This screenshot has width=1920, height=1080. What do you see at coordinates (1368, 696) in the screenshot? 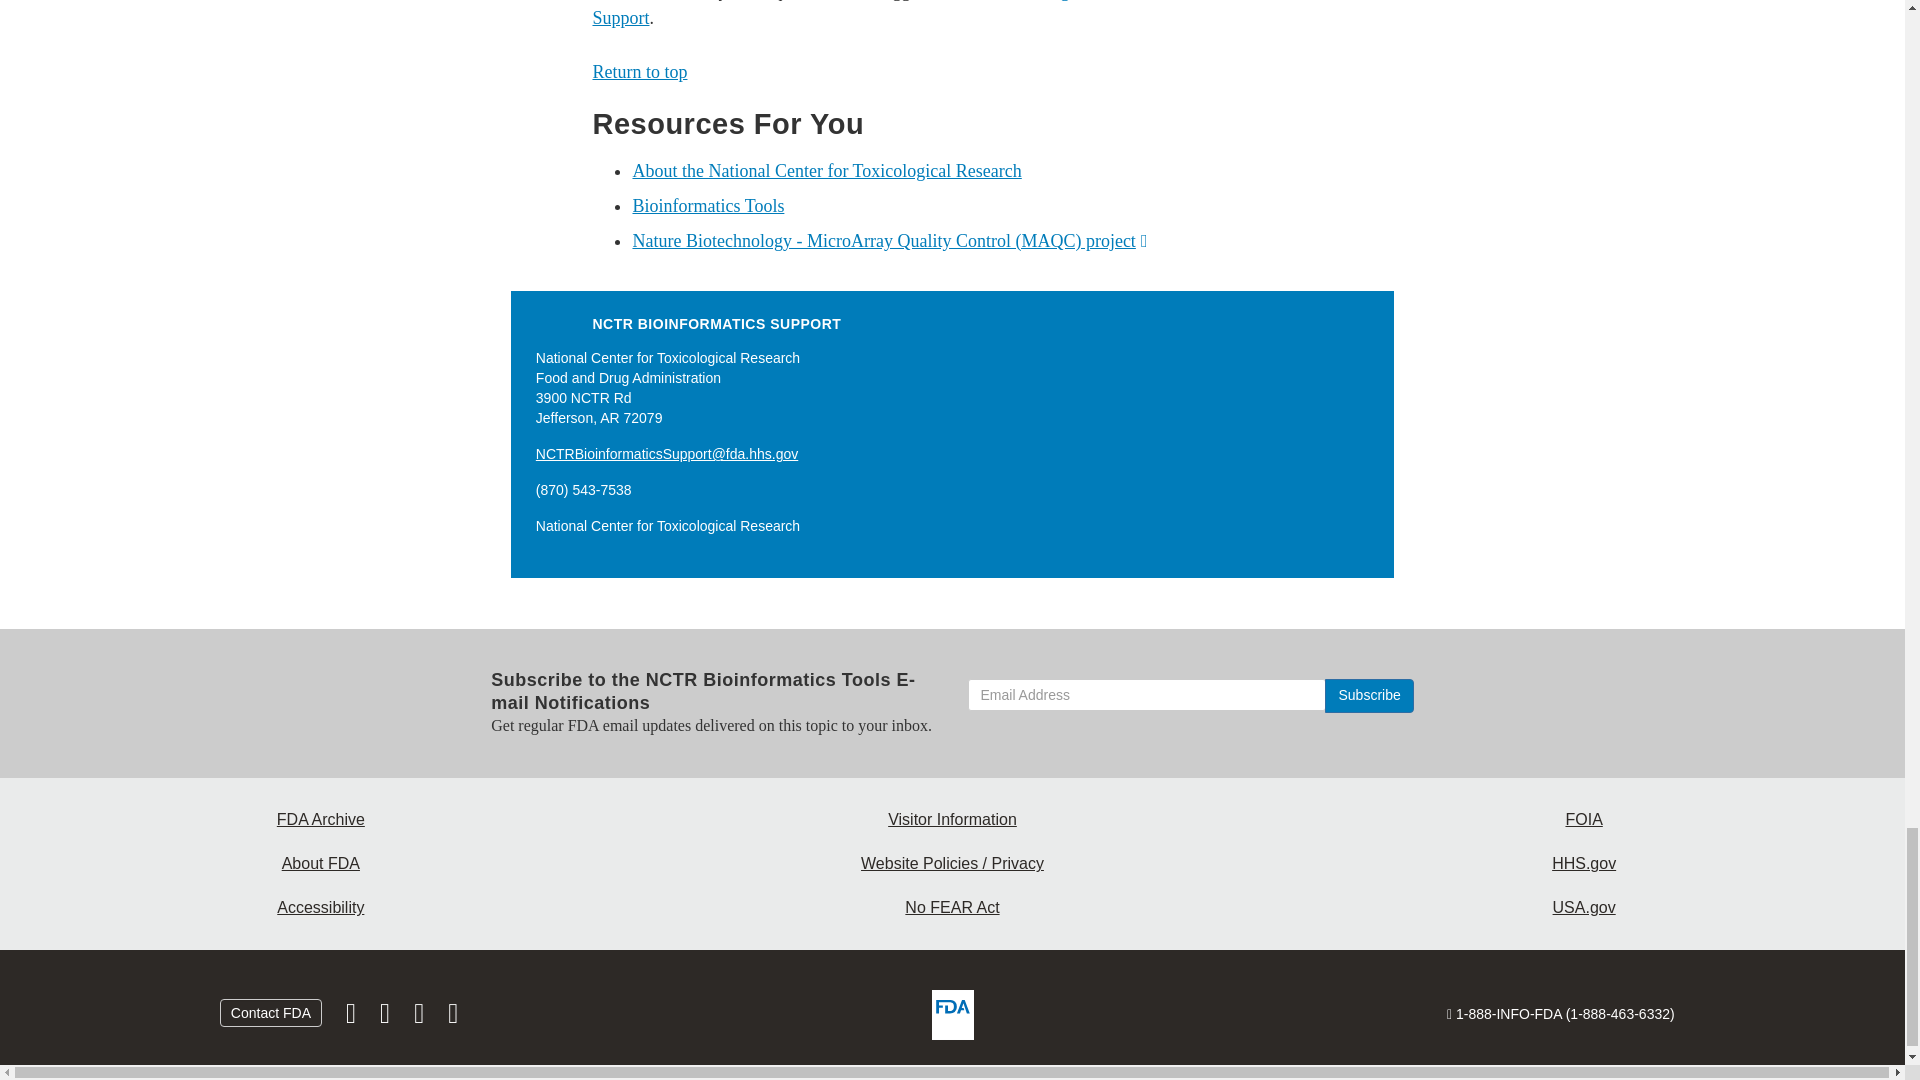
I see `Subscribe` at bounding box center [1368, 696].